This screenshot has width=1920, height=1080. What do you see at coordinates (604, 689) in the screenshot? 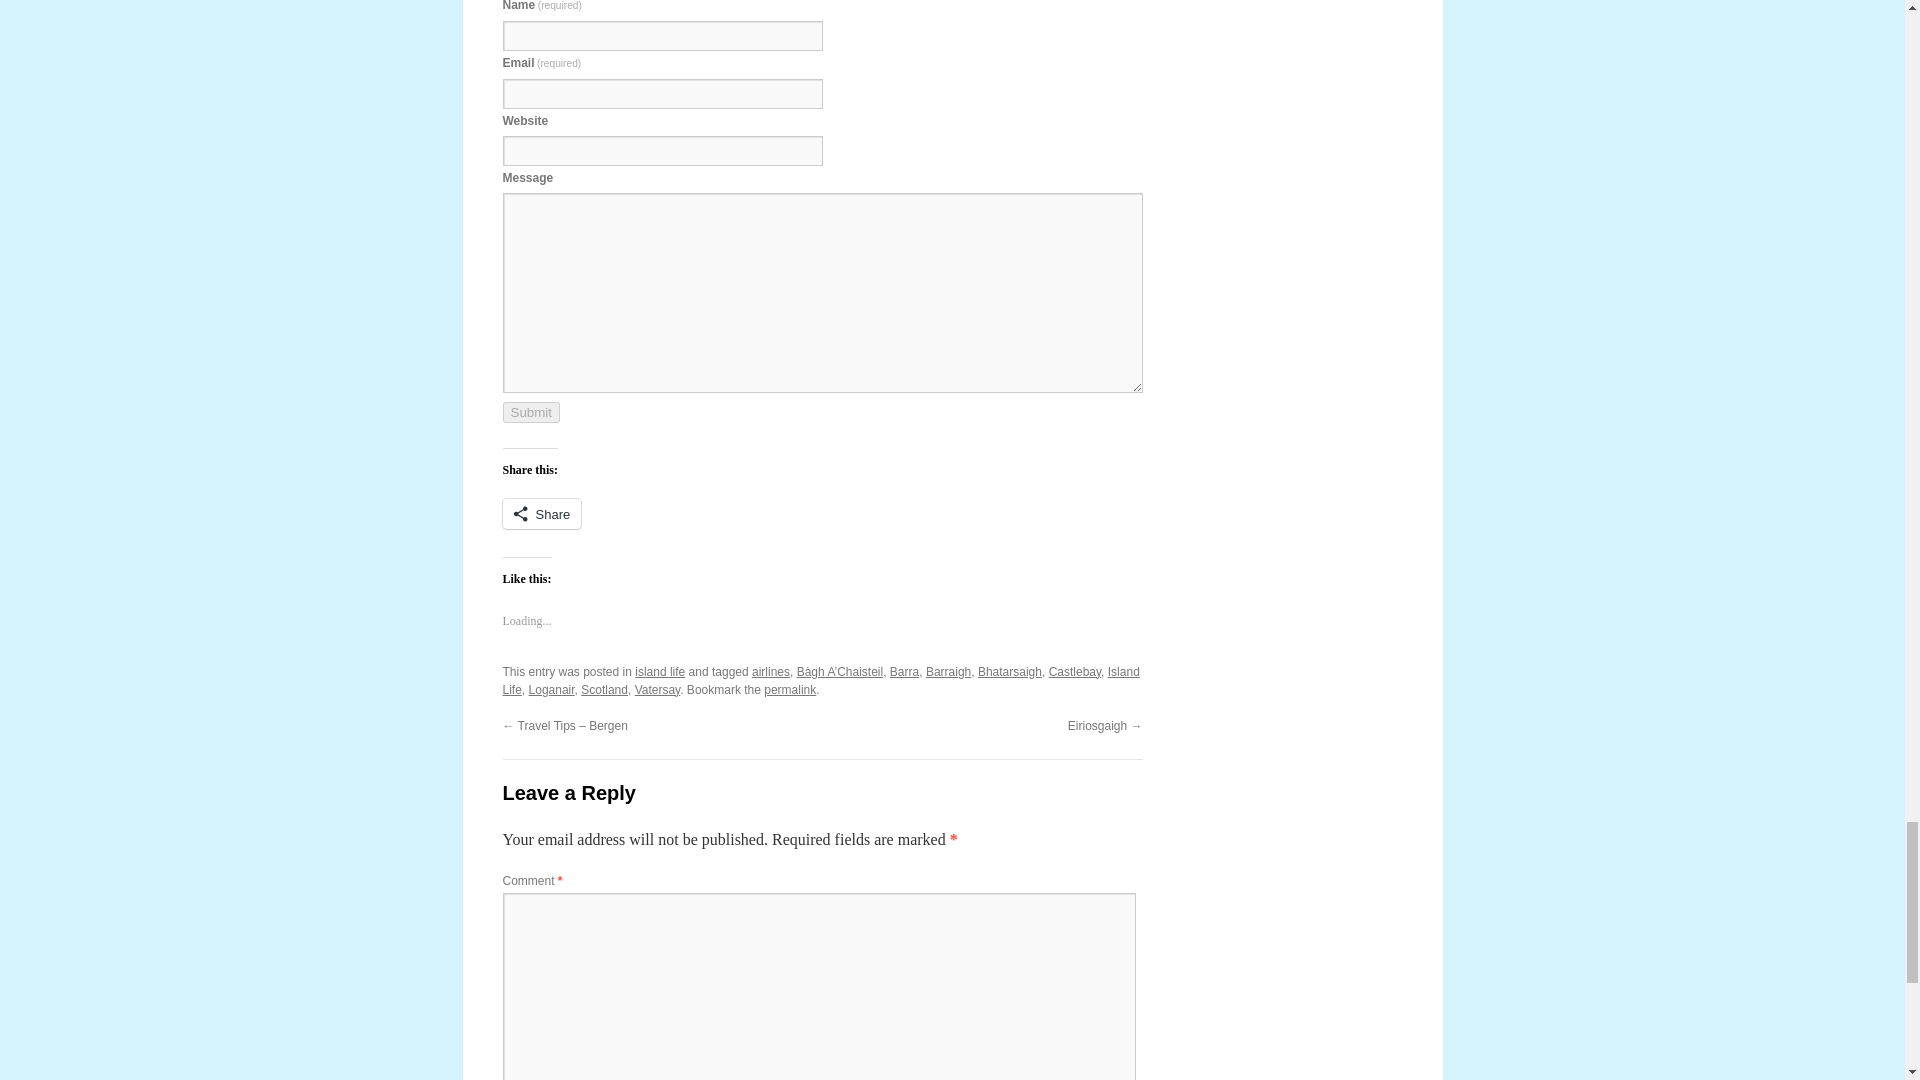
I see `Scotland` at bounding box center [604, 689].